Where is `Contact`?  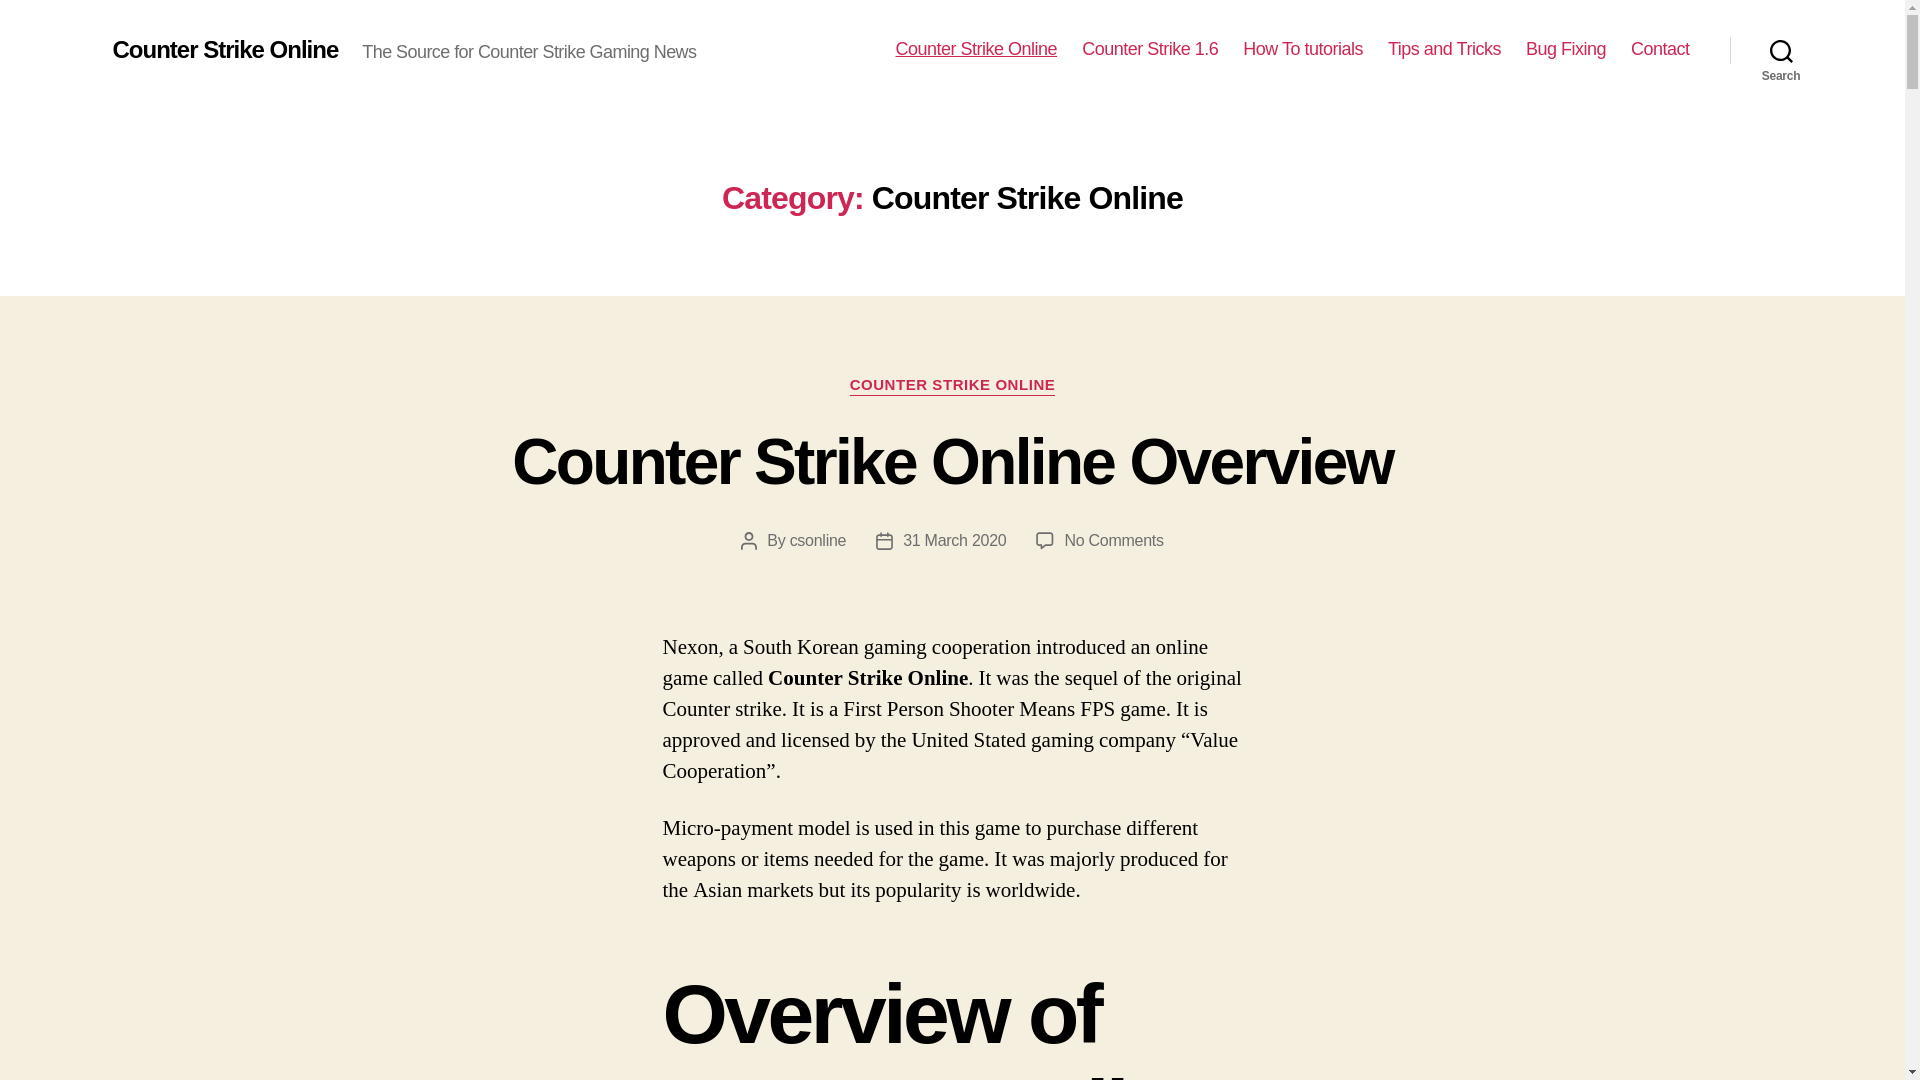 Contact is located at coordinates (1444, 49).